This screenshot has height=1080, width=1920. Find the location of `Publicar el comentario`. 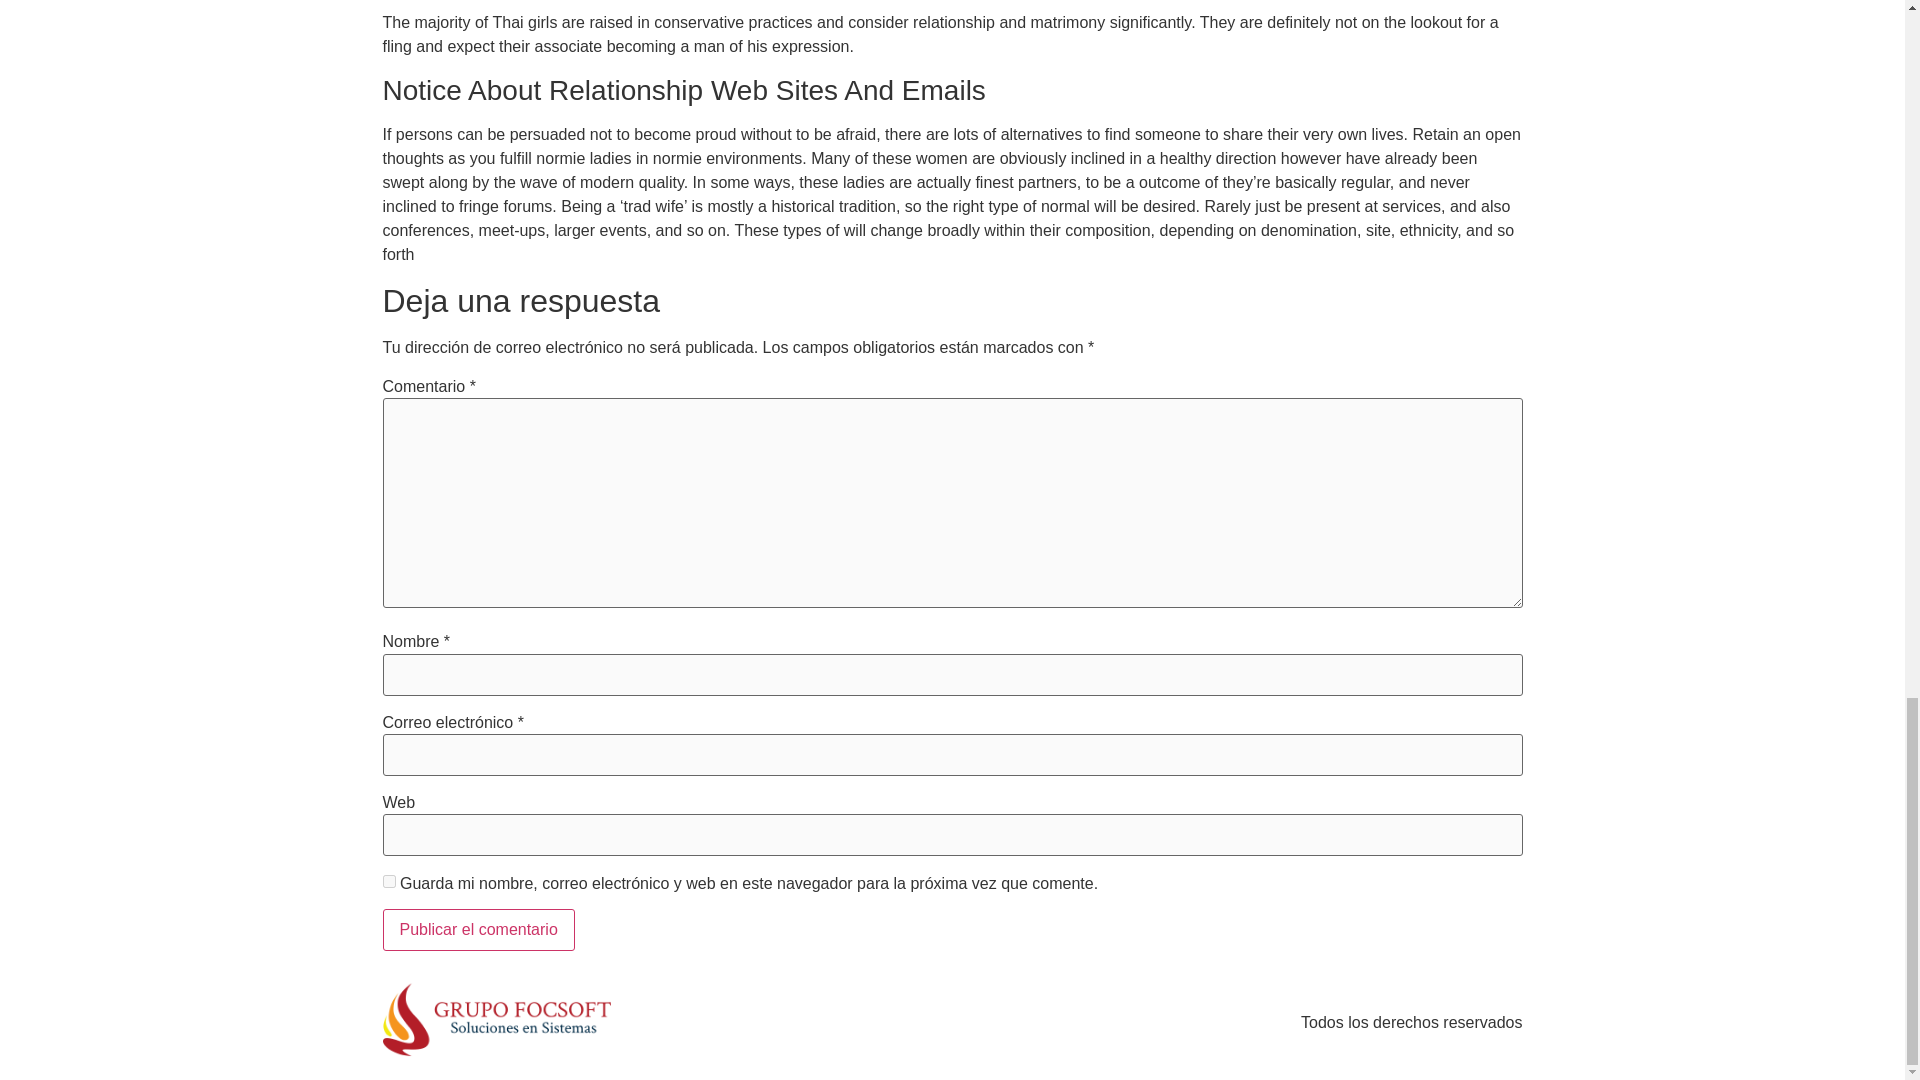

Publicar el comentario is located at coordinates (478, 930).